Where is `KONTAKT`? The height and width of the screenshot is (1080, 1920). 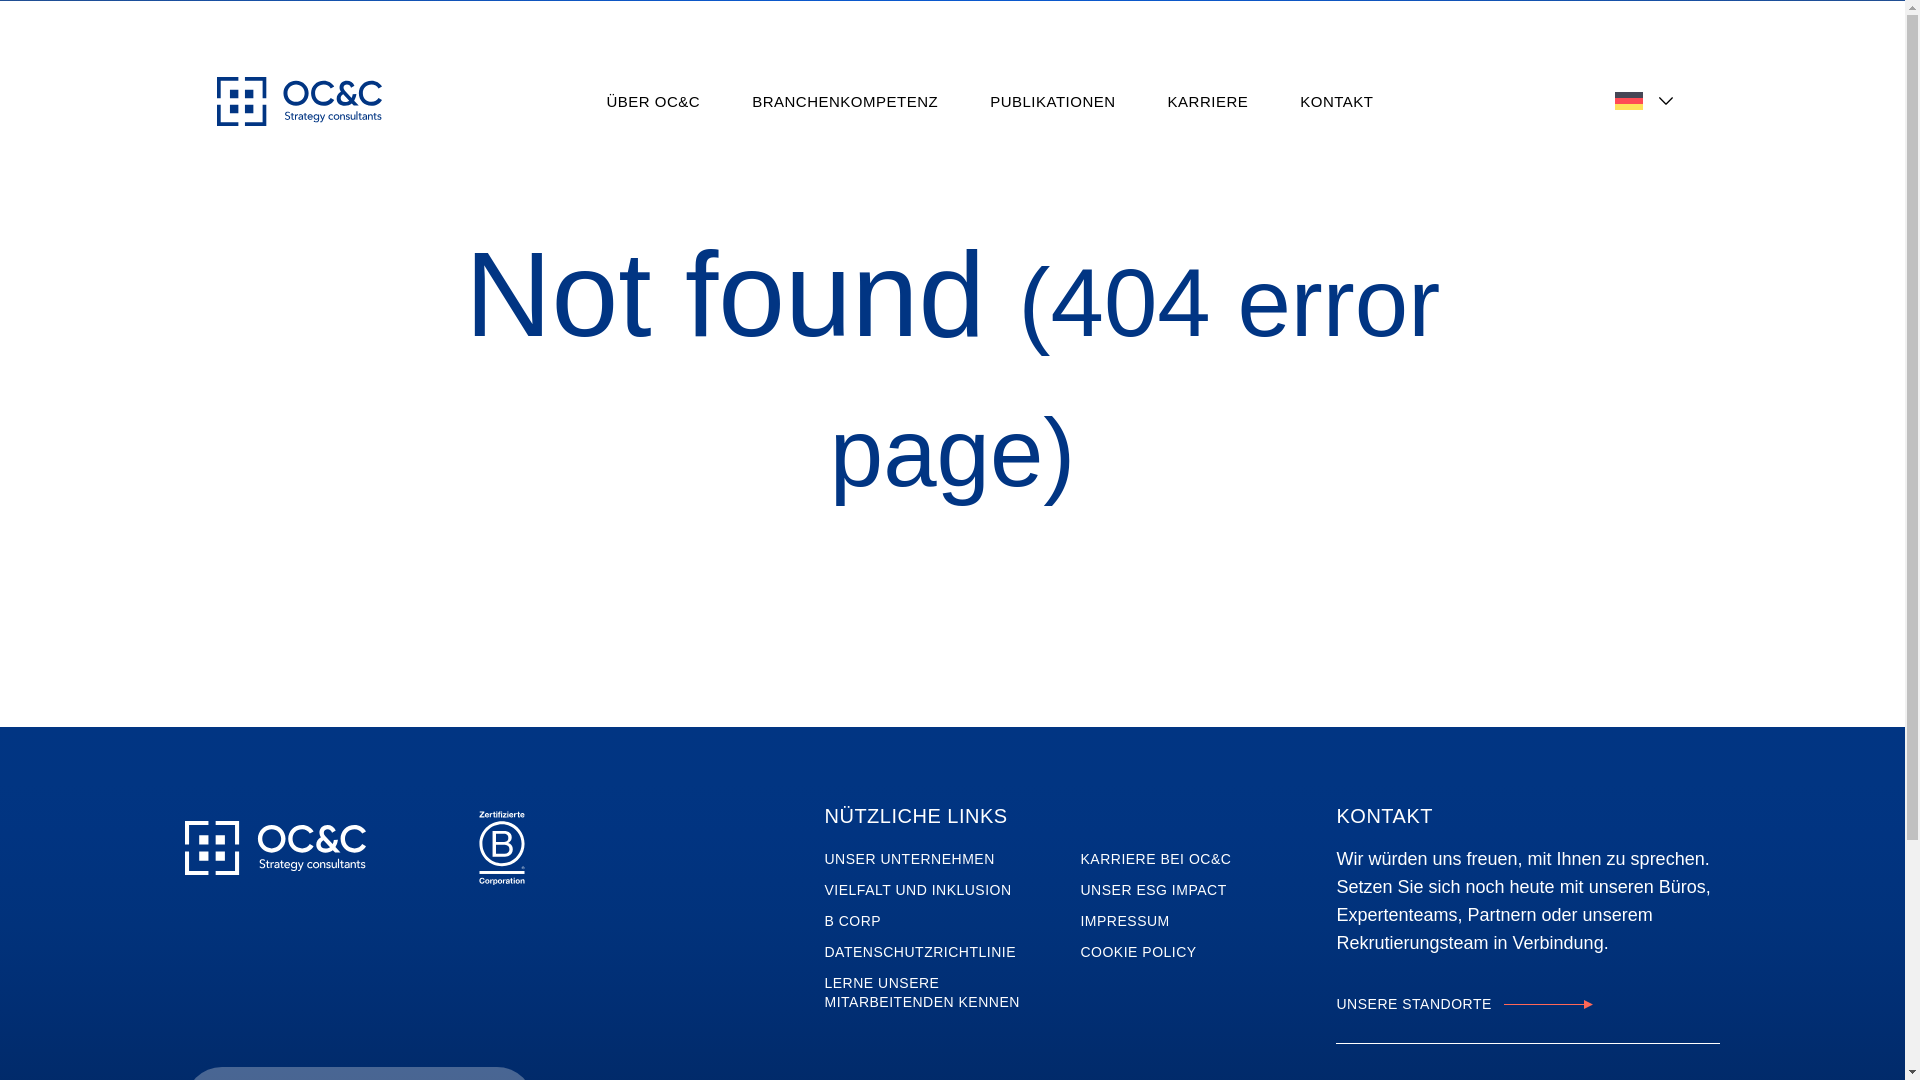 KONTAKT is located at coordinates (1336, 101).